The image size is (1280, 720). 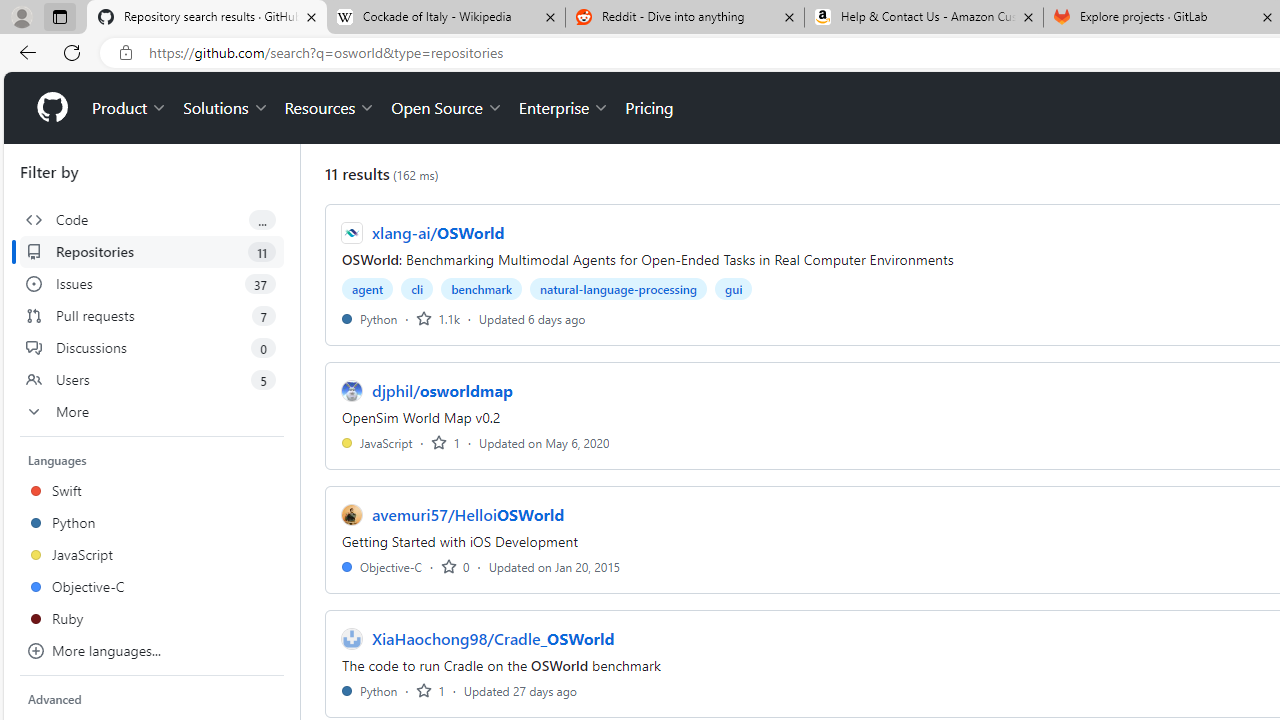 What do you see at coordinates (130, 108) in the screenshot?
I see `Product` at bounding box center [130, 108].